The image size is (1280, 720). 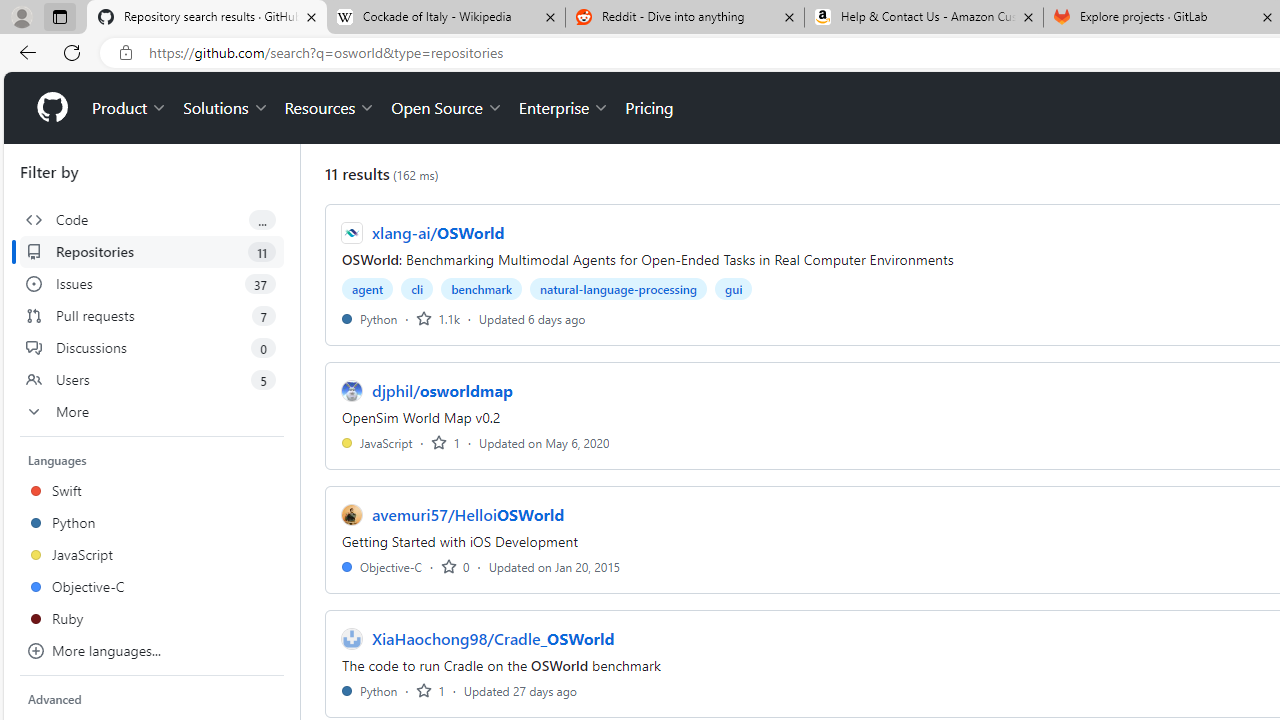 What do you see at coordinates (130, 108) in the screenshot?
I see `Product` at bounding box center [130, 108].